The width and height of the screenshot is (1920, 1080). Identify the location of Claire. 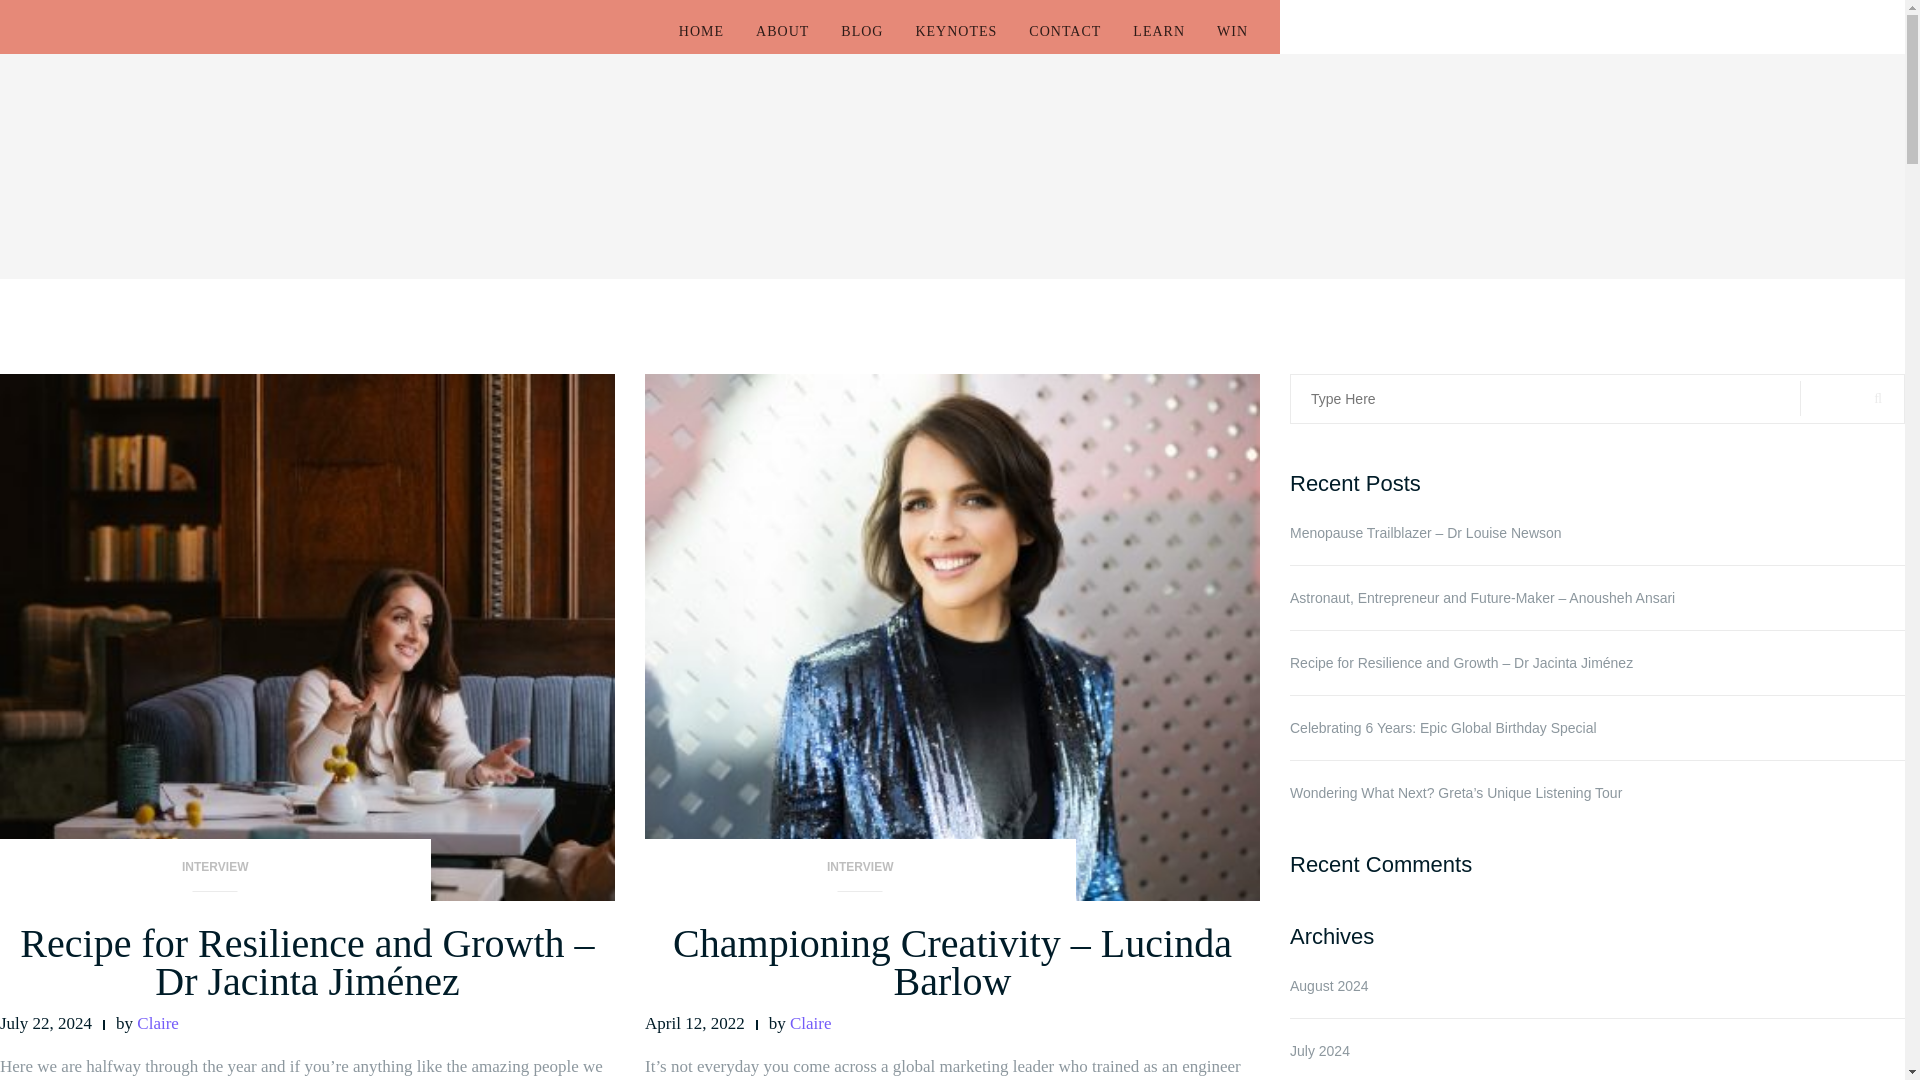
(157, 1023).